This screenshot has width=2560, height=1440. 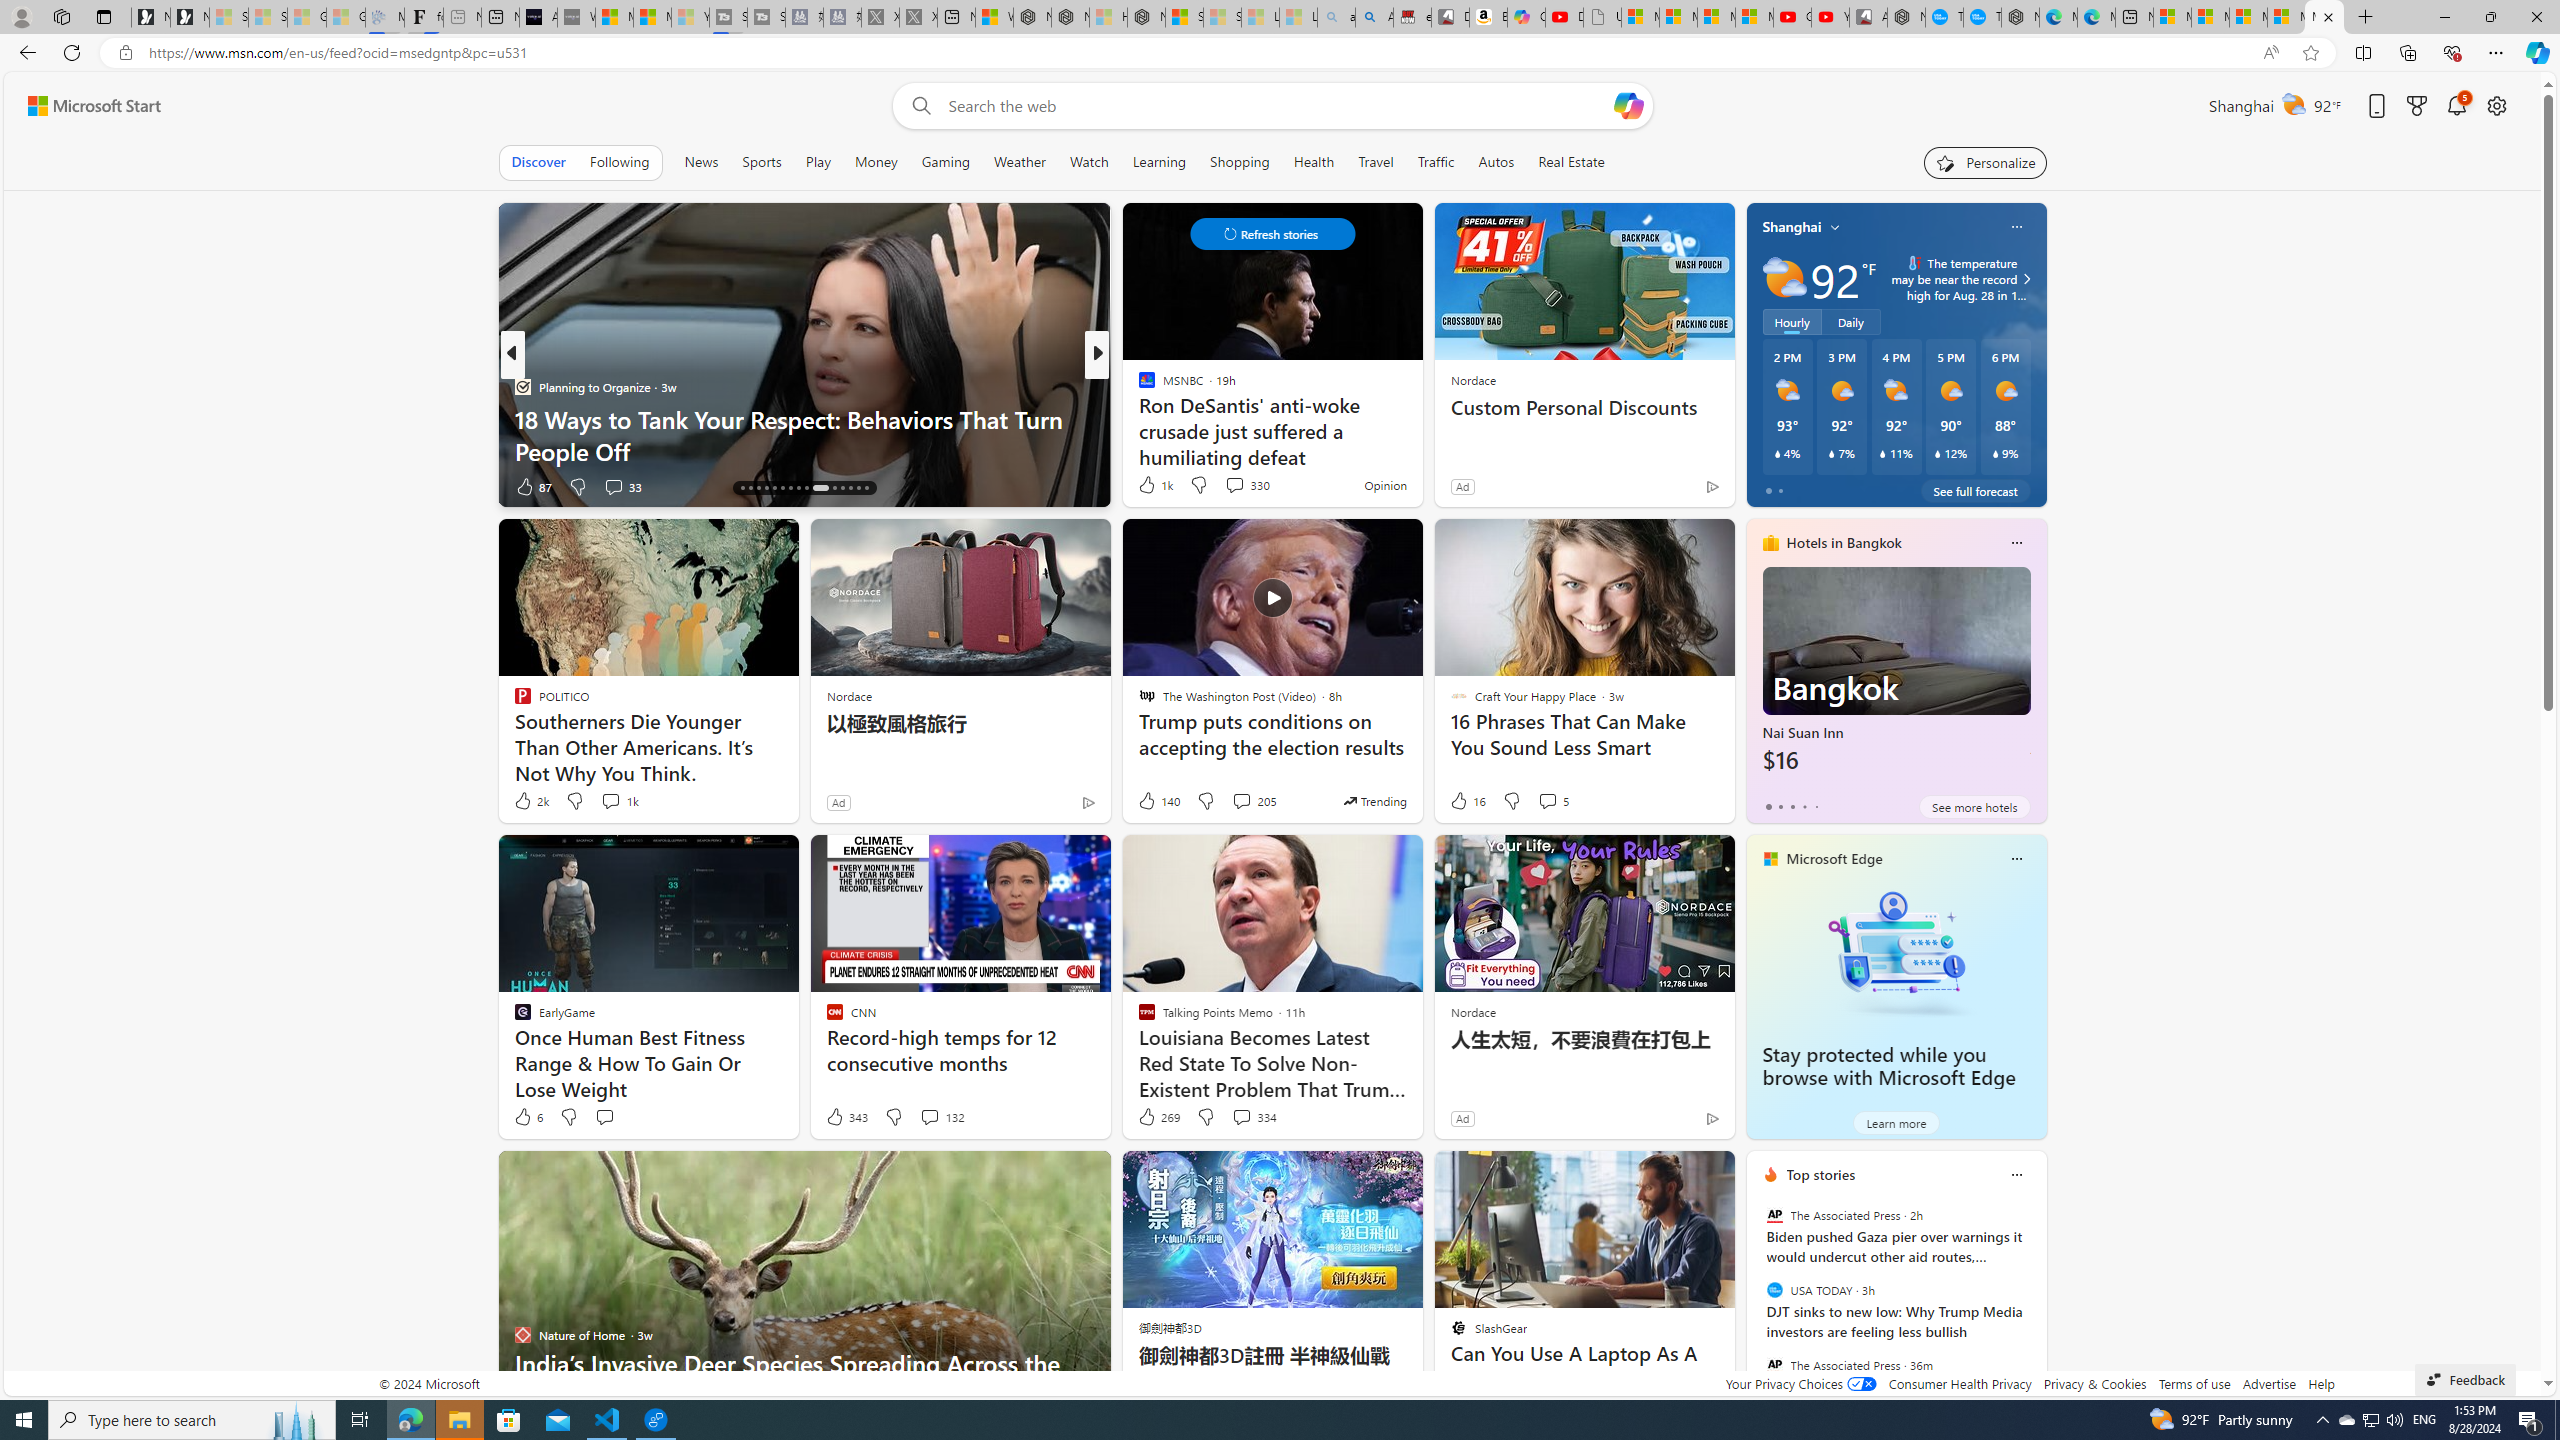 What do you see at coordinates (1906, 17) in the screenshot?
I see `Nordace - My Account` at bounding box center [1906, 17].